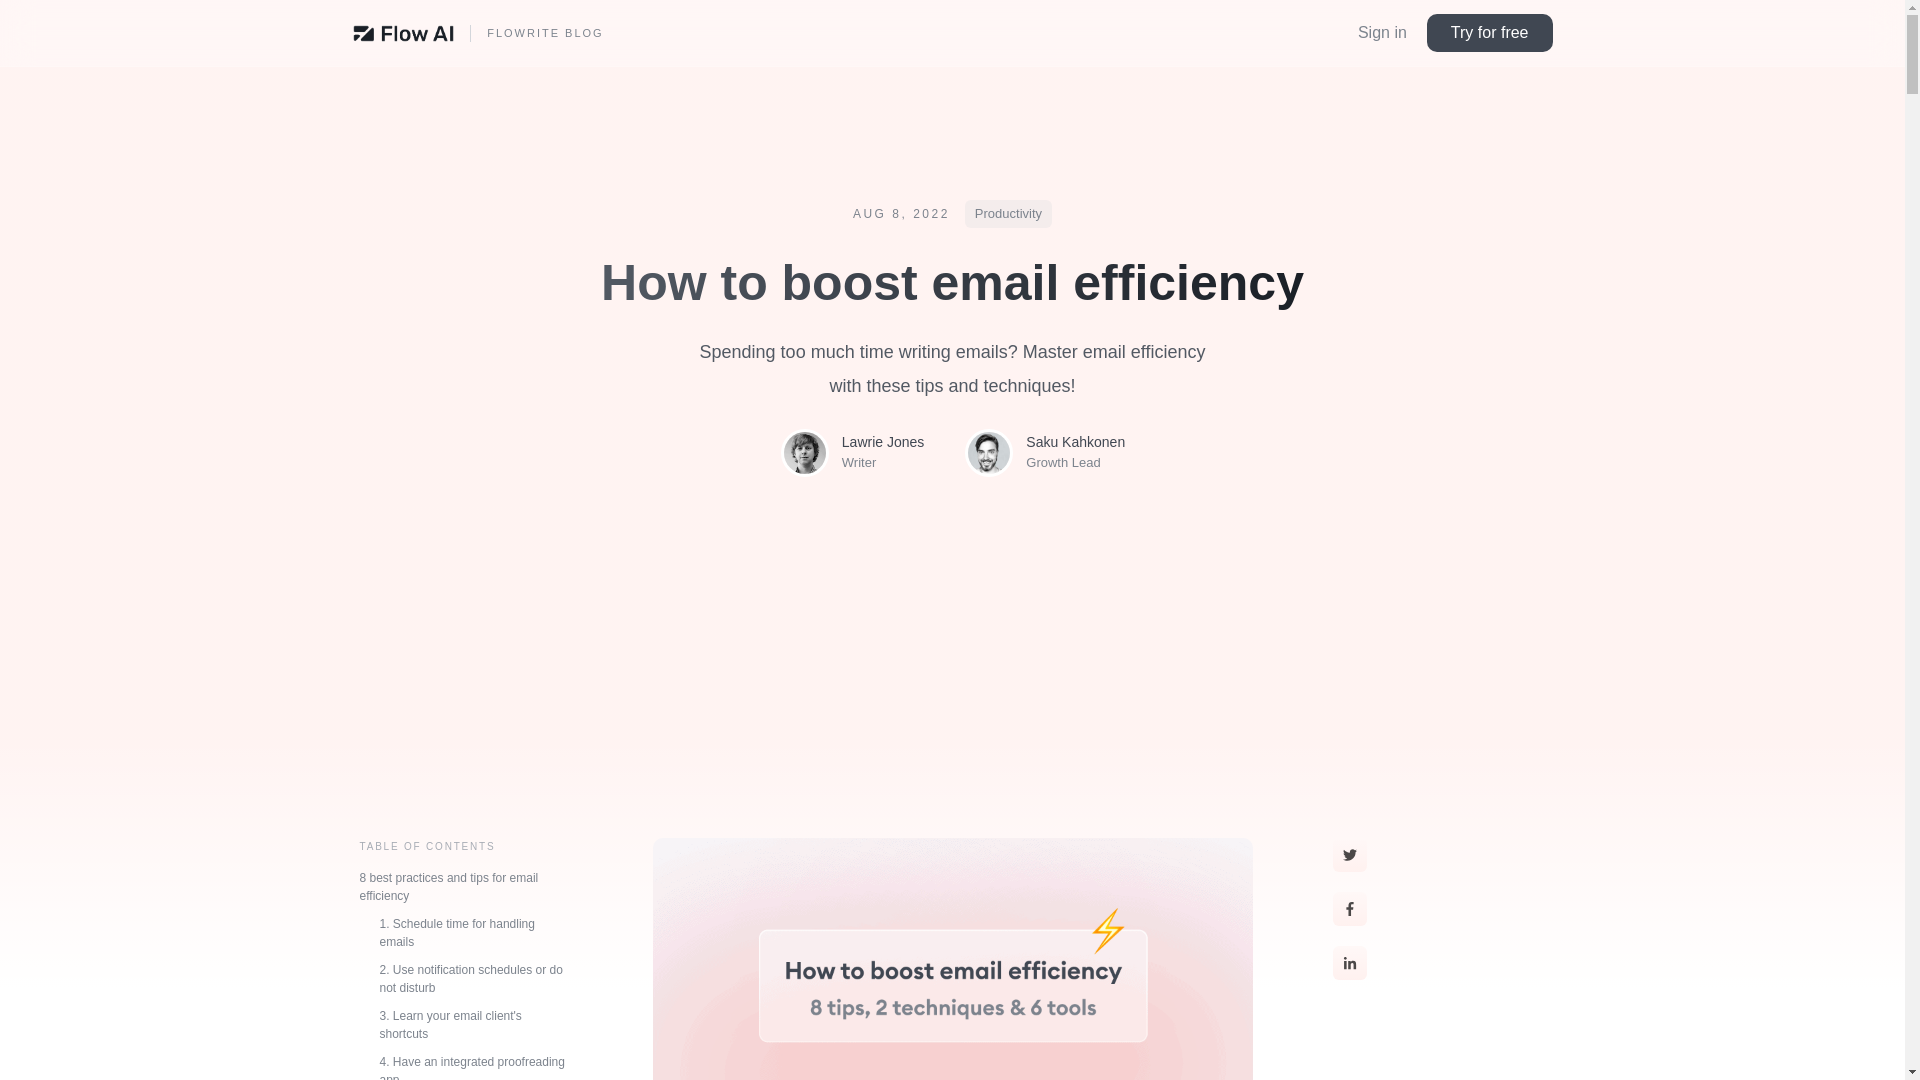  What do you see at coordinates (1382, 32) in the screenshot?
I see `Sign in` at bounding box center [1382, 32].